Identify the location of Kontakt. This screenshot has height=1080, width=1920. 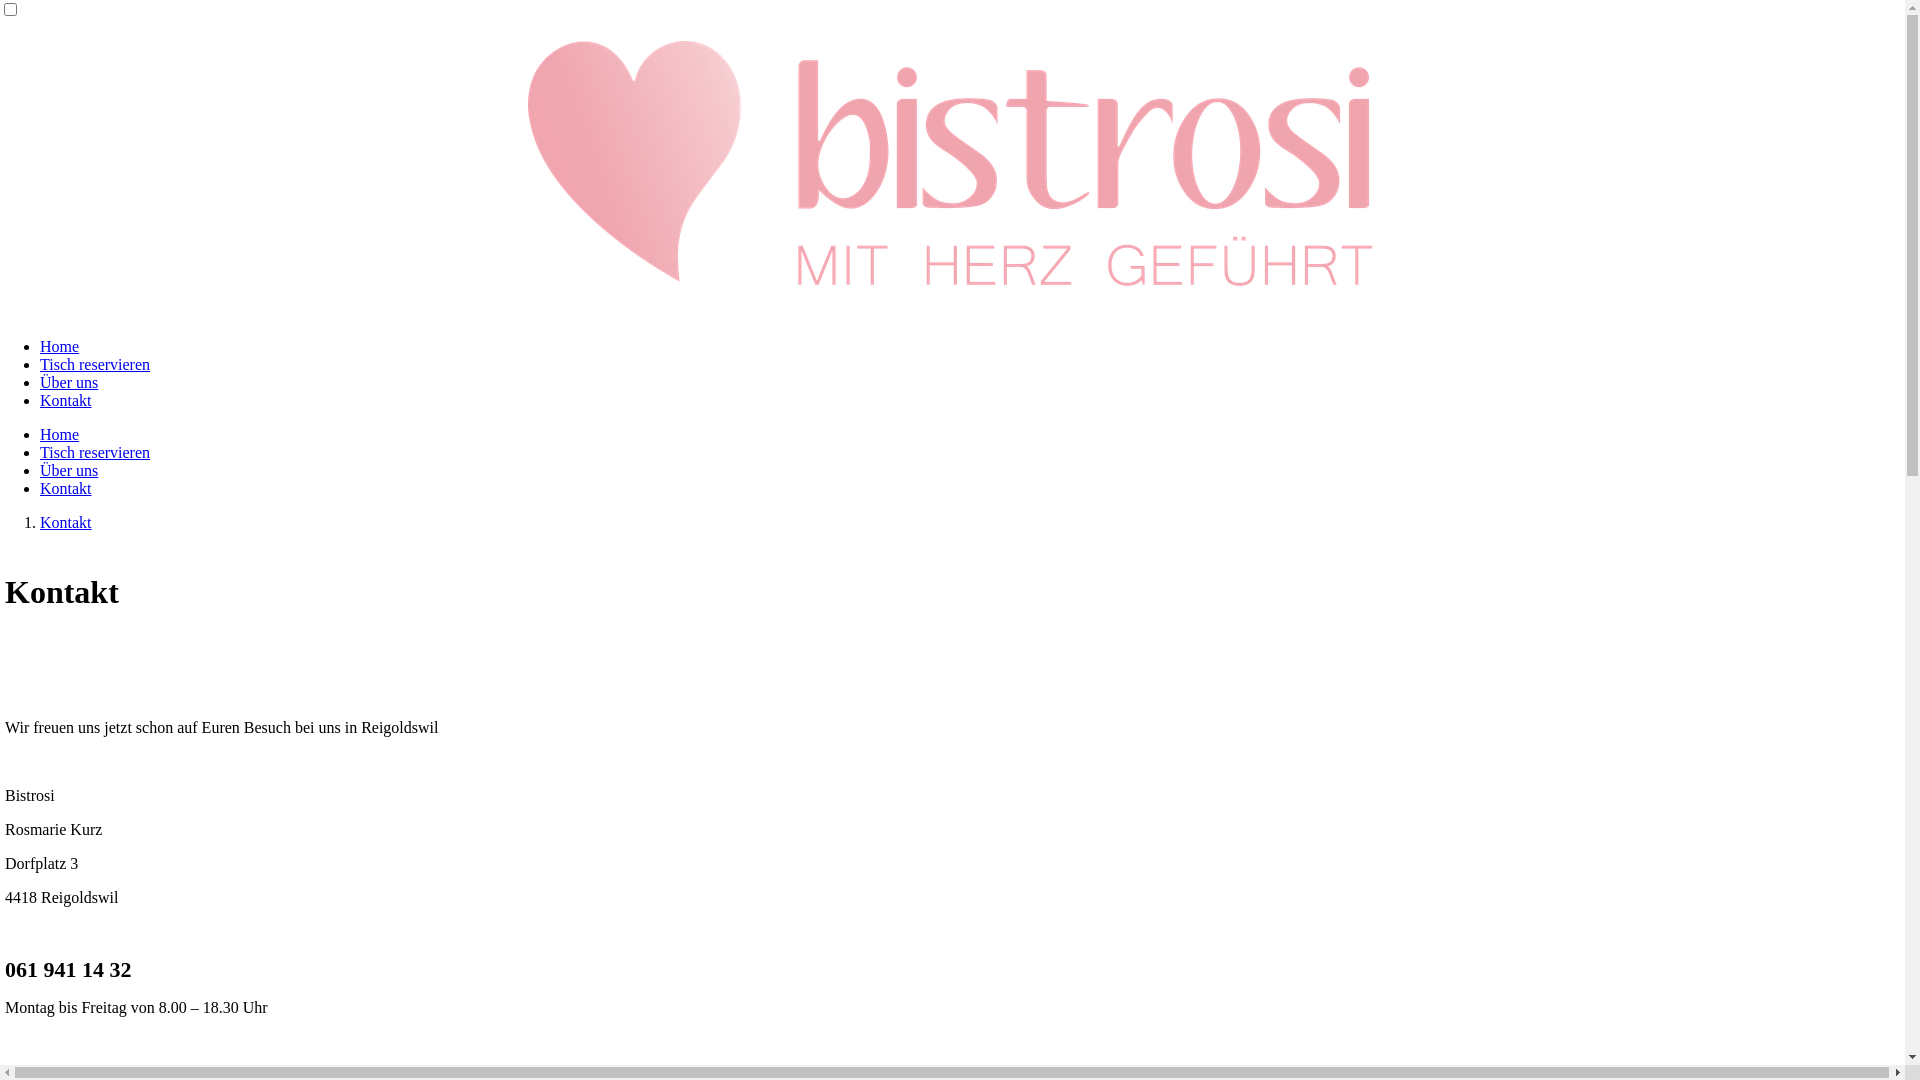
(66, 522).